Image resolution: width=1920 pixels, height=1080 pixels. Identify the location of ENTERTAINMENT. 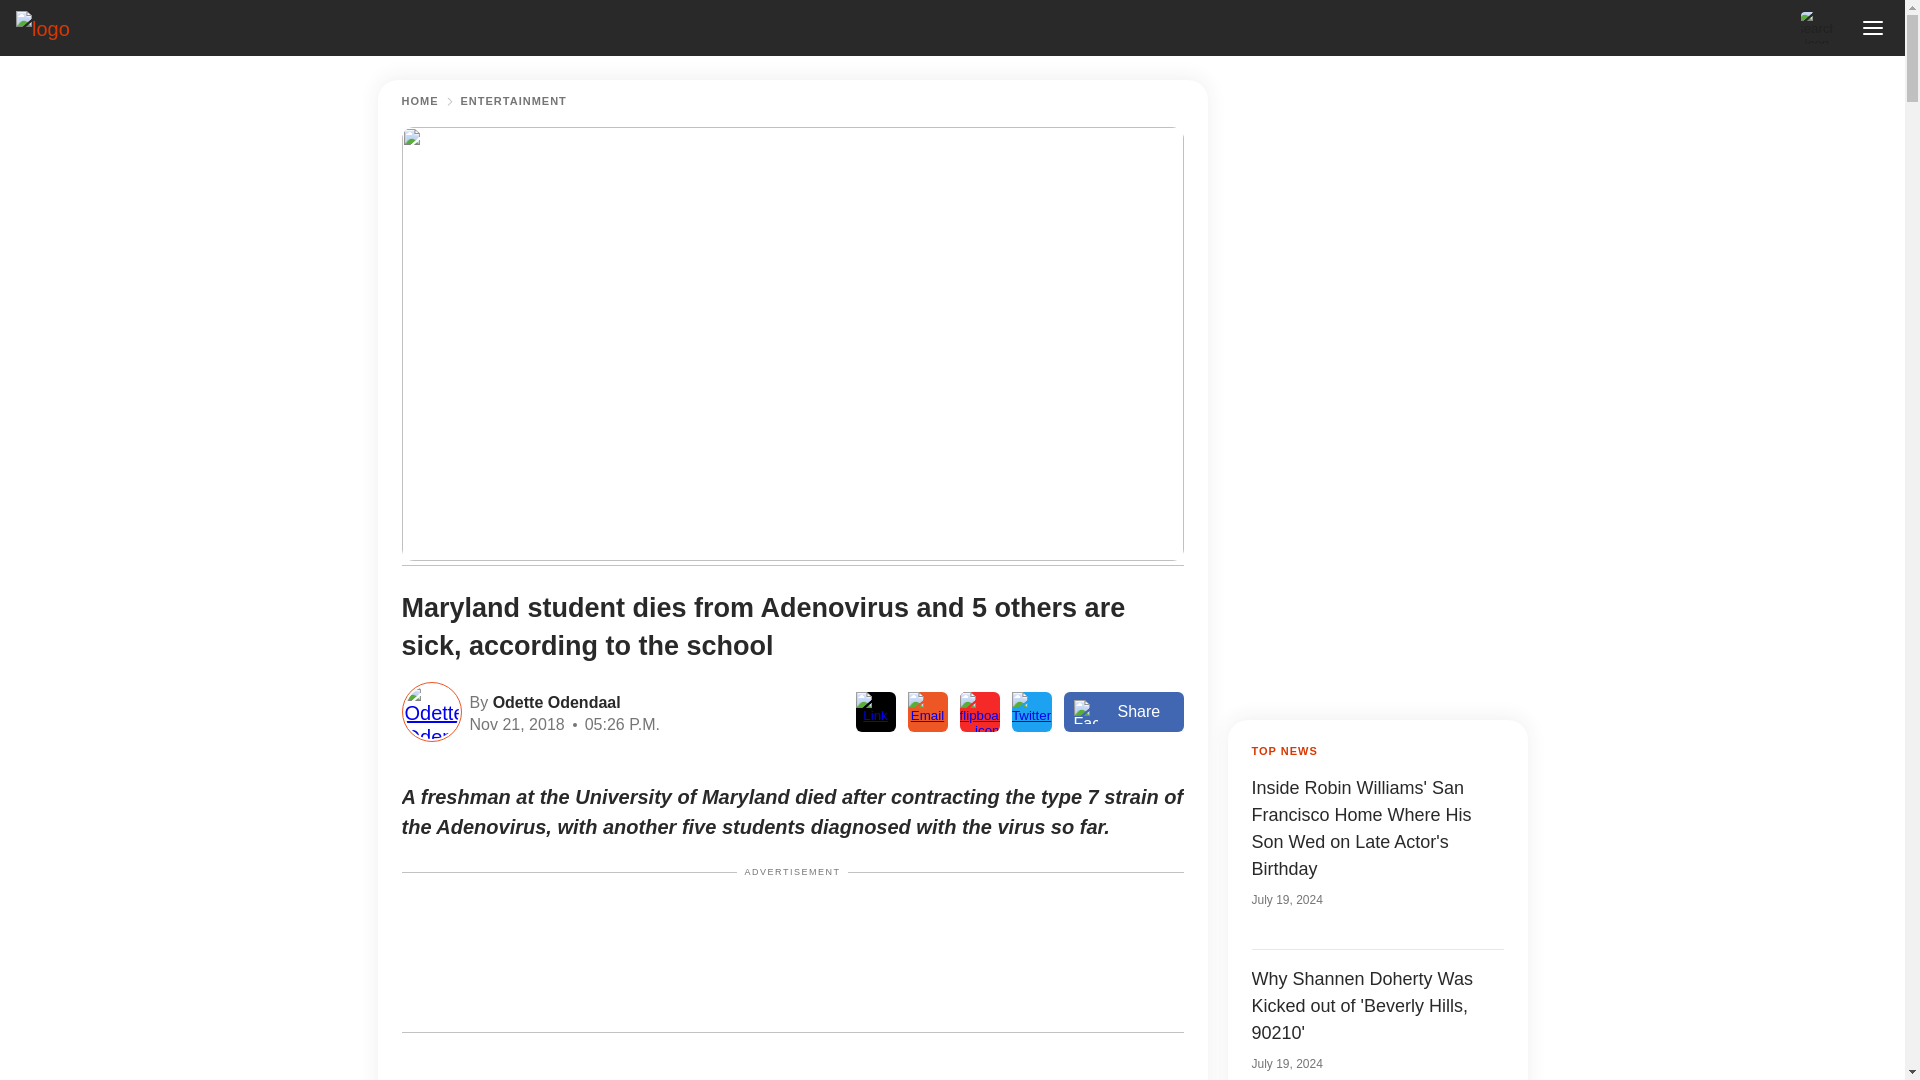
(513, 101).